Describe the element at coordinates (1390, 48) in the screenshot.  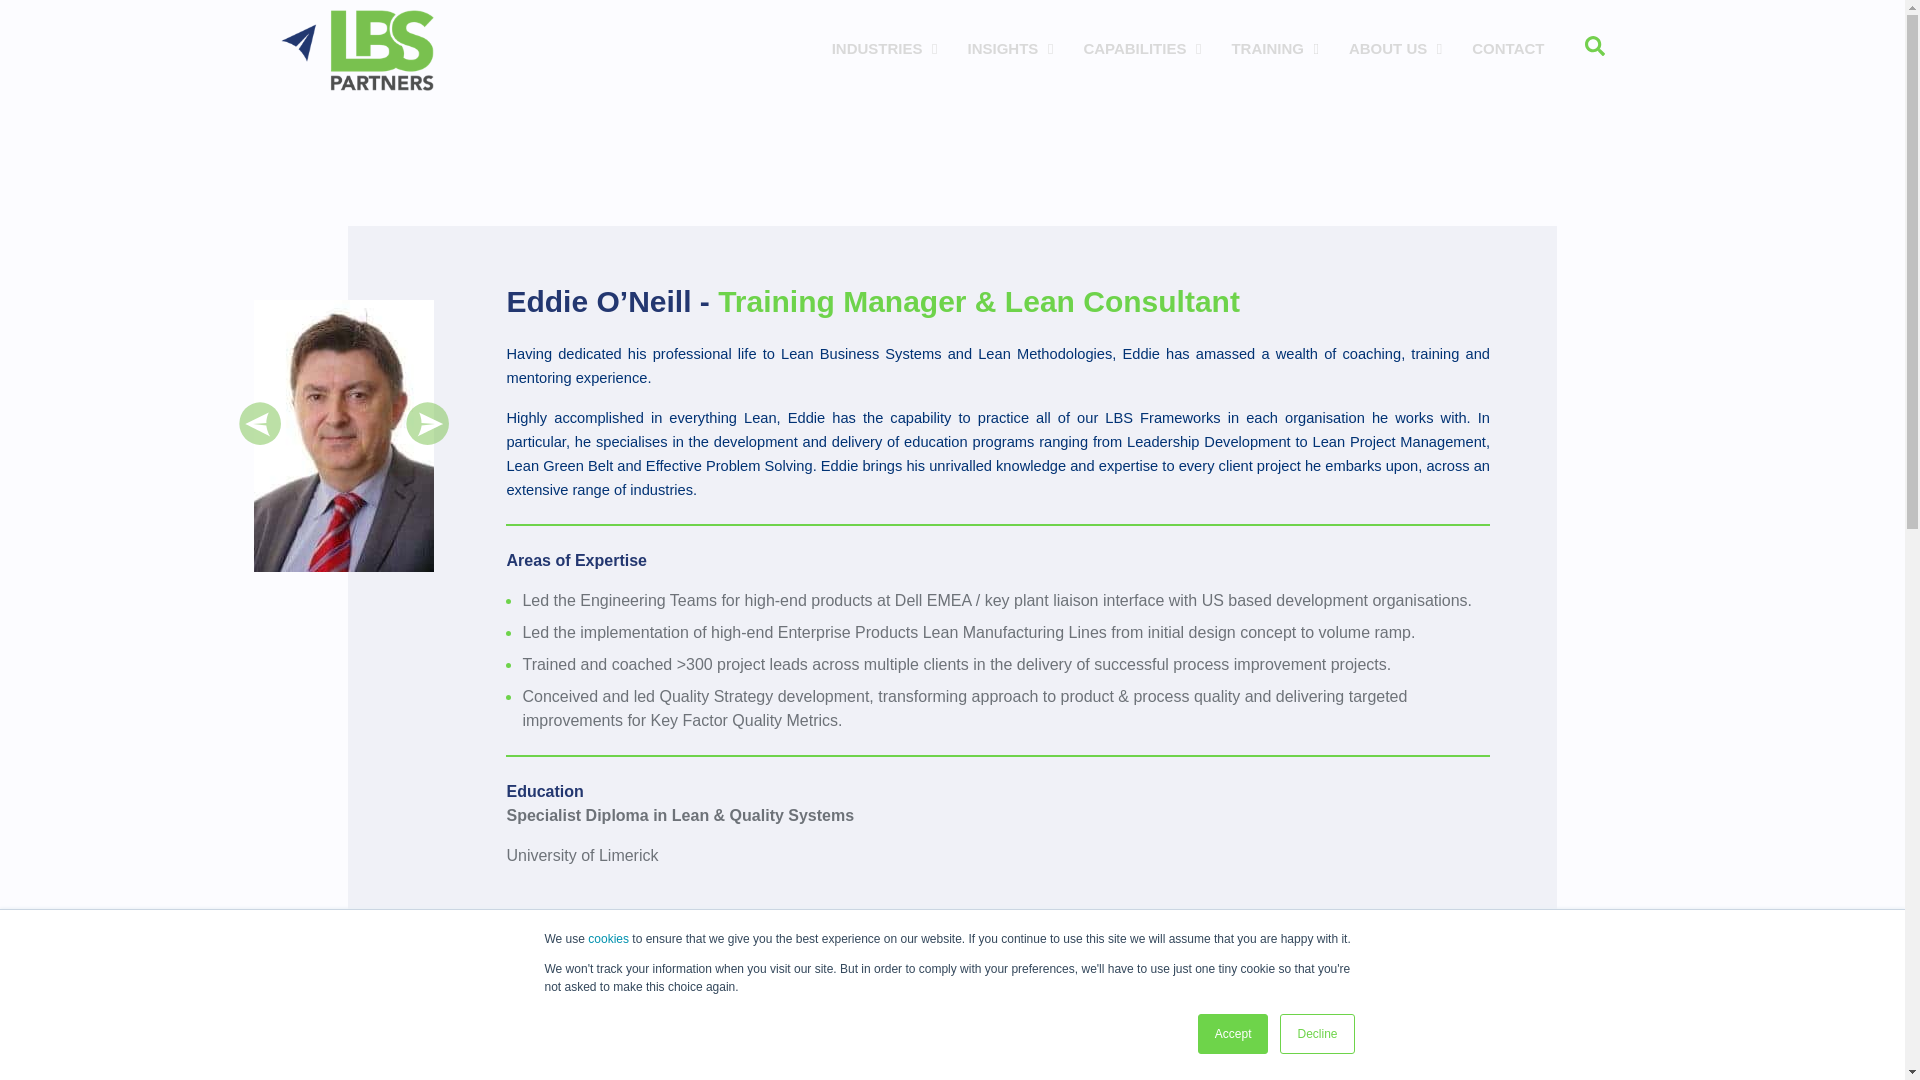
I see `Accept` at that location.